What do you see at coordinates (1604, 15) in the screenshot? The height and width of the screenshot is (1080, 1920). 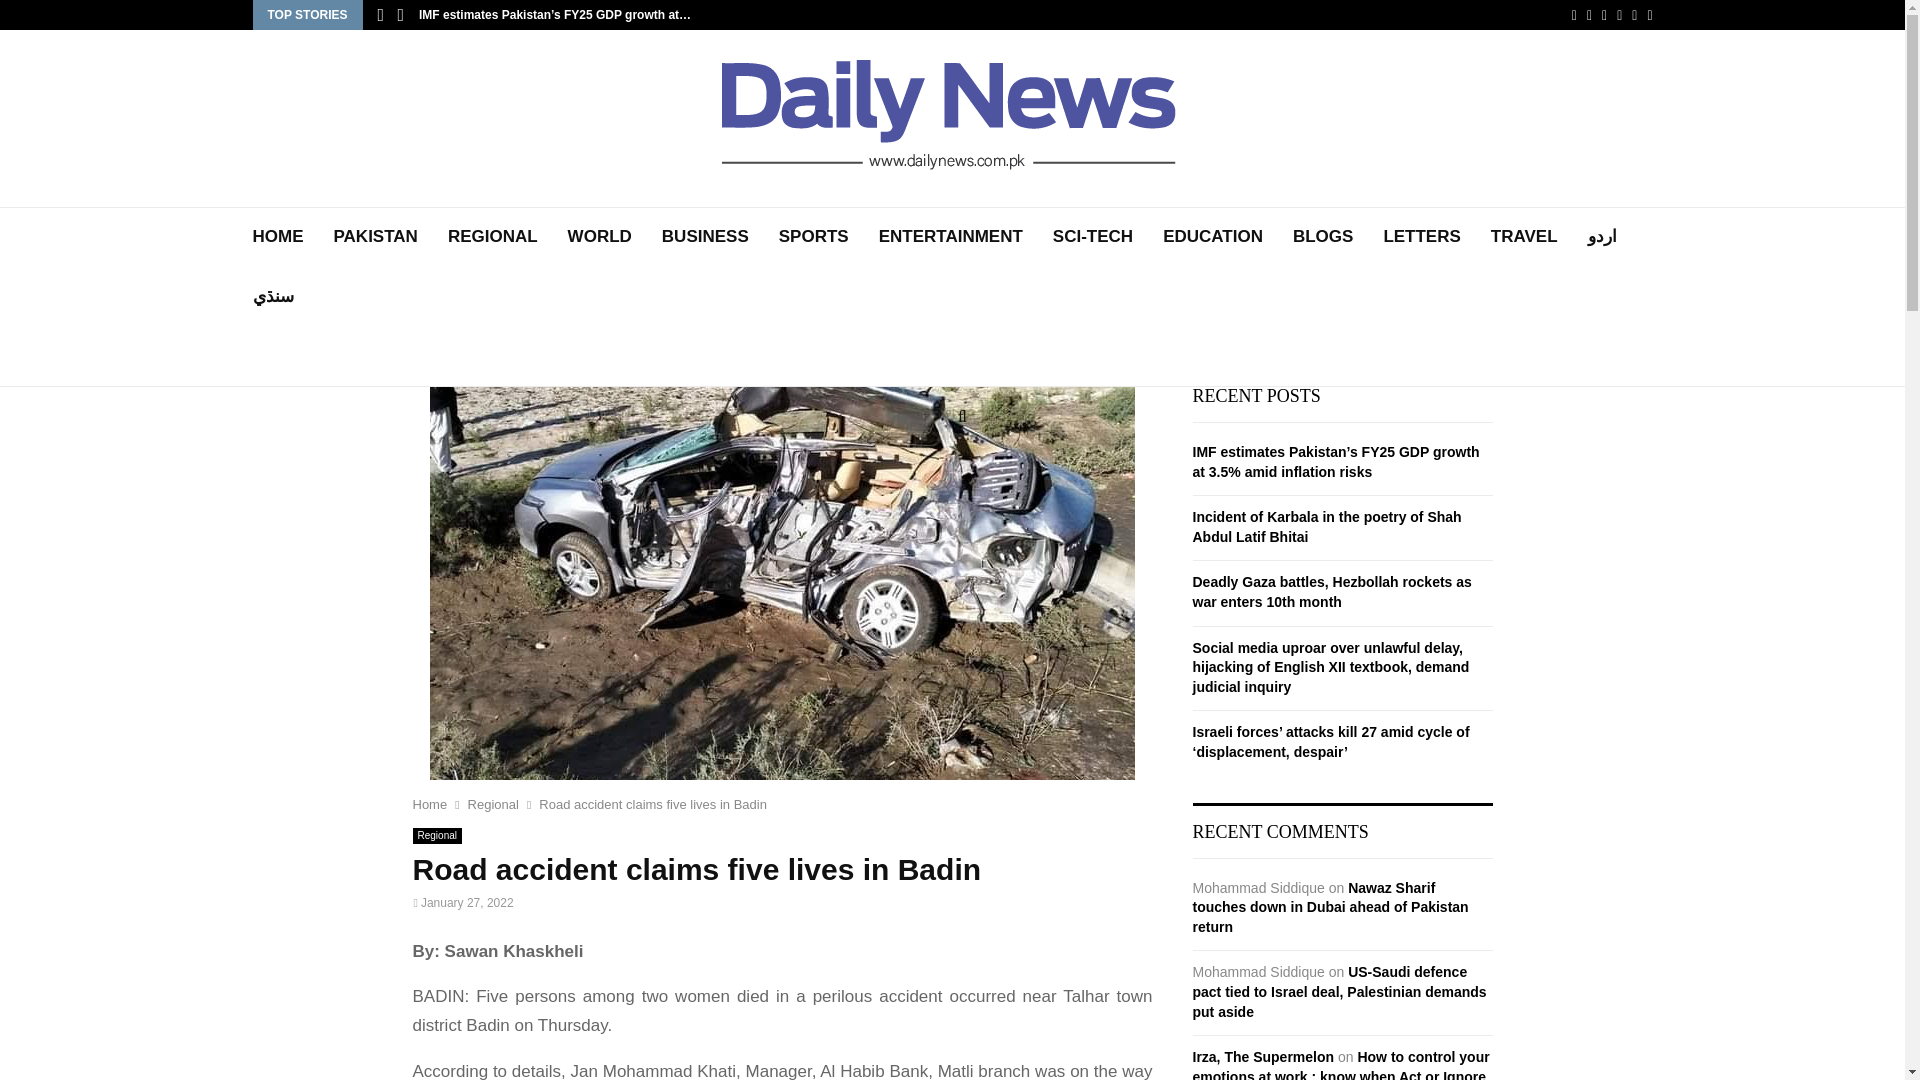 I see `Linkedin` at bounding box center [1604, 15].